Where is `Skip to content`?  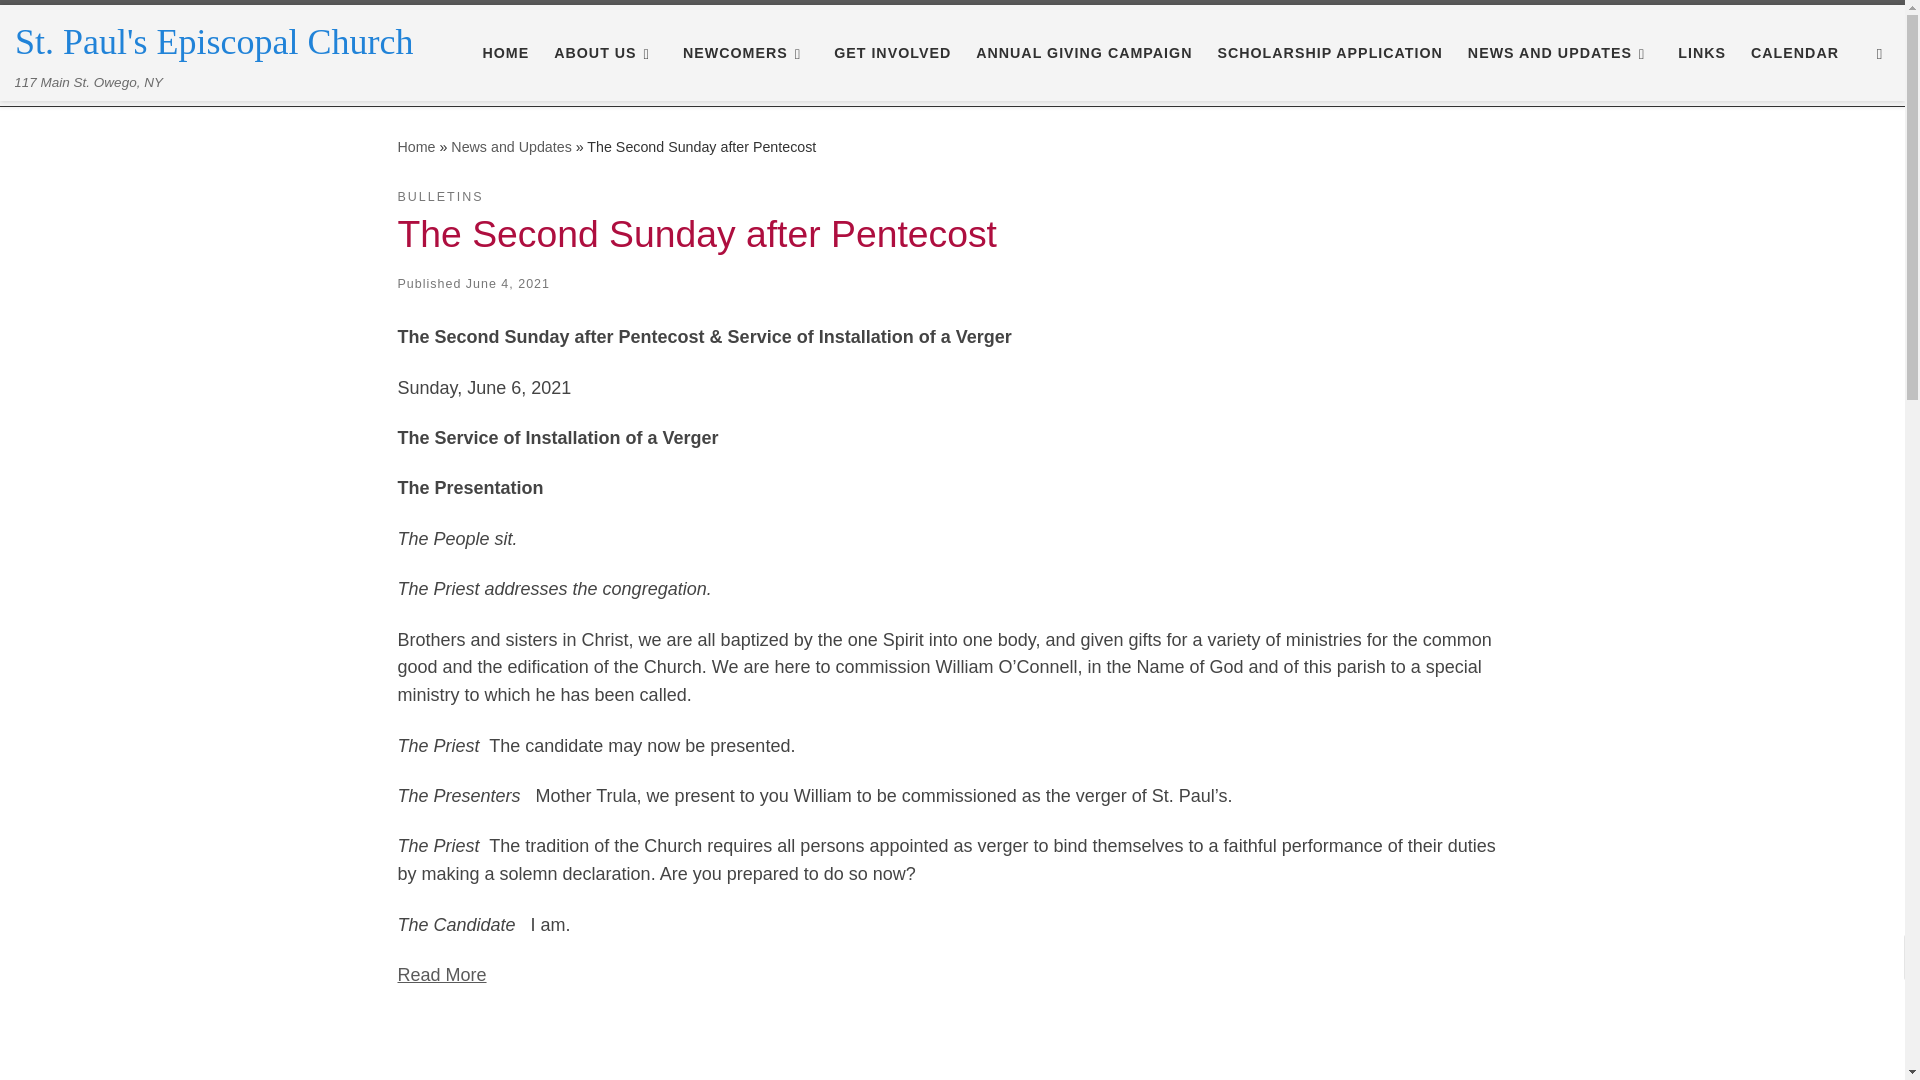 Skip to content is located at coordinates (80, 26).